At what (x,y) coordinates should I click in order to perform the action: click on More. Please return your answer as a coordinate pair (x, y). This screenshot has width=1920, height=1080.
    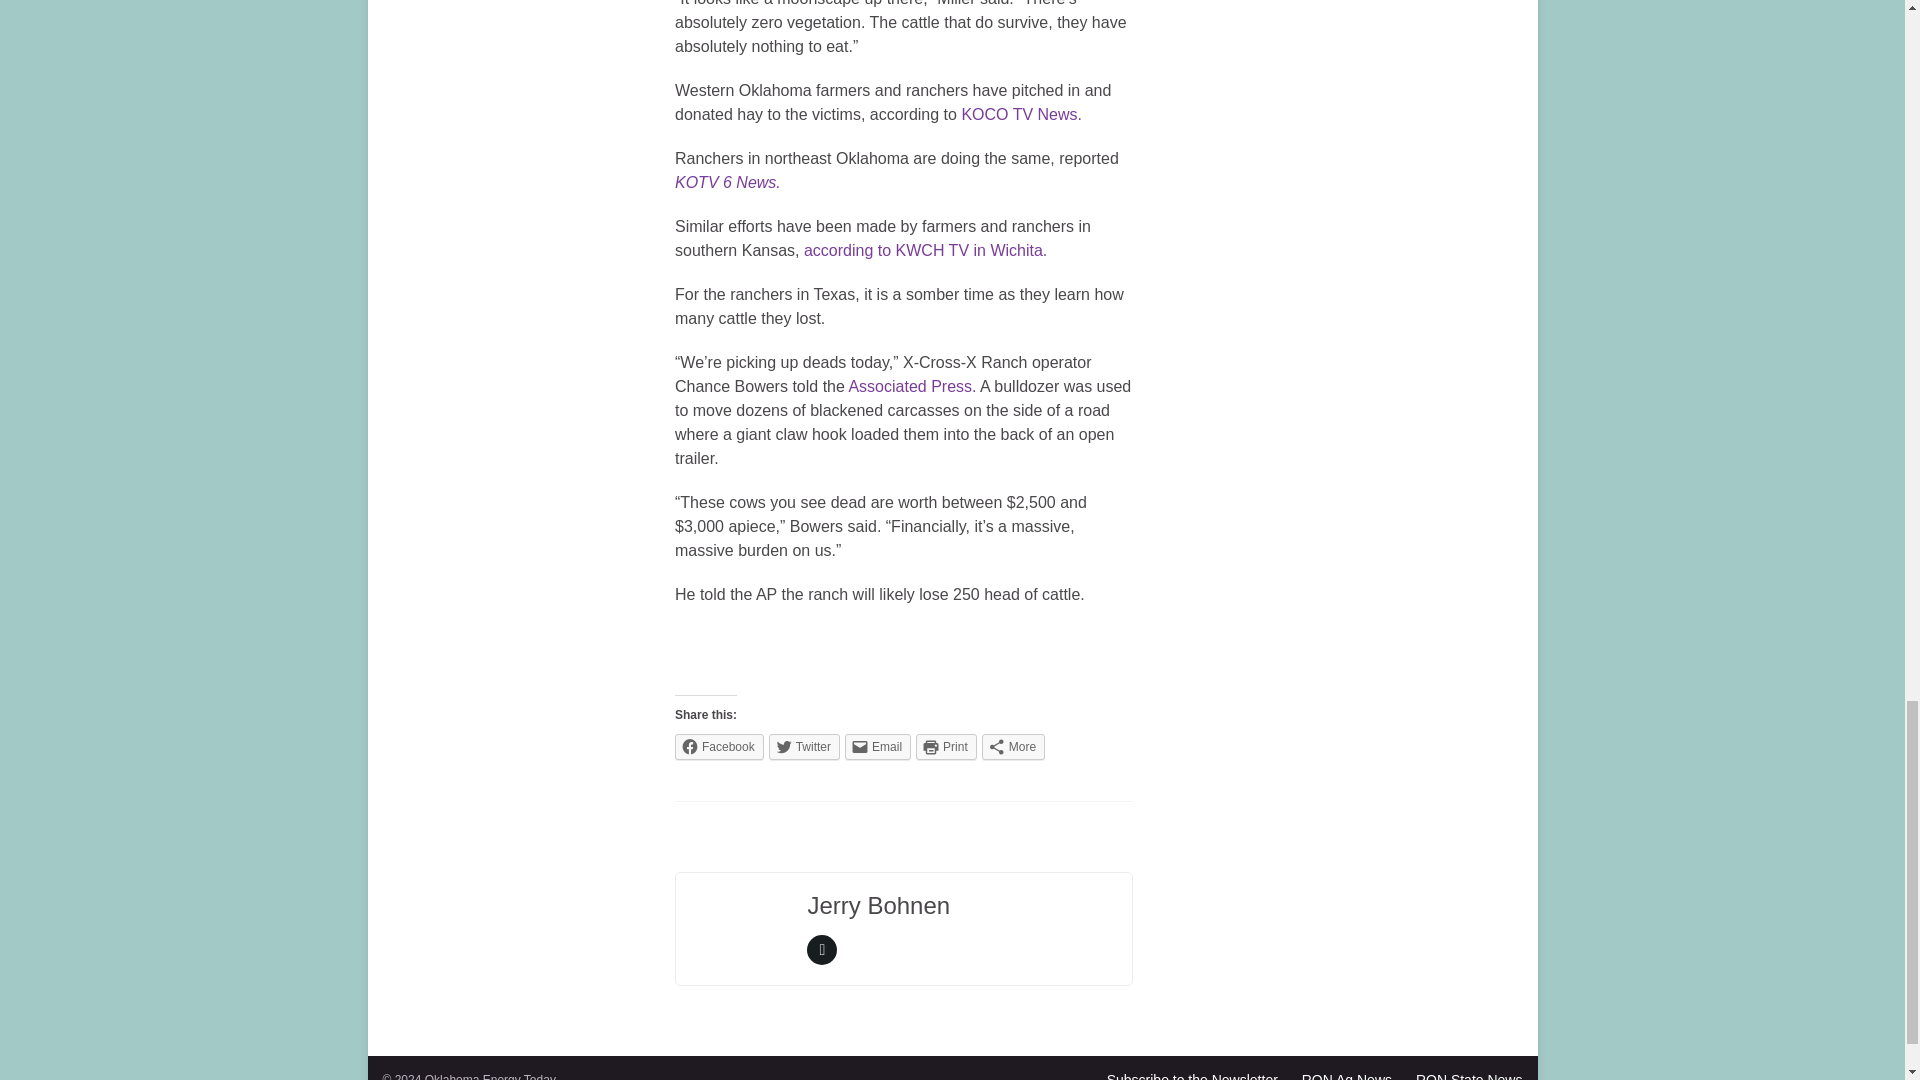
    Looking at the image, I should click on (1012, 747).